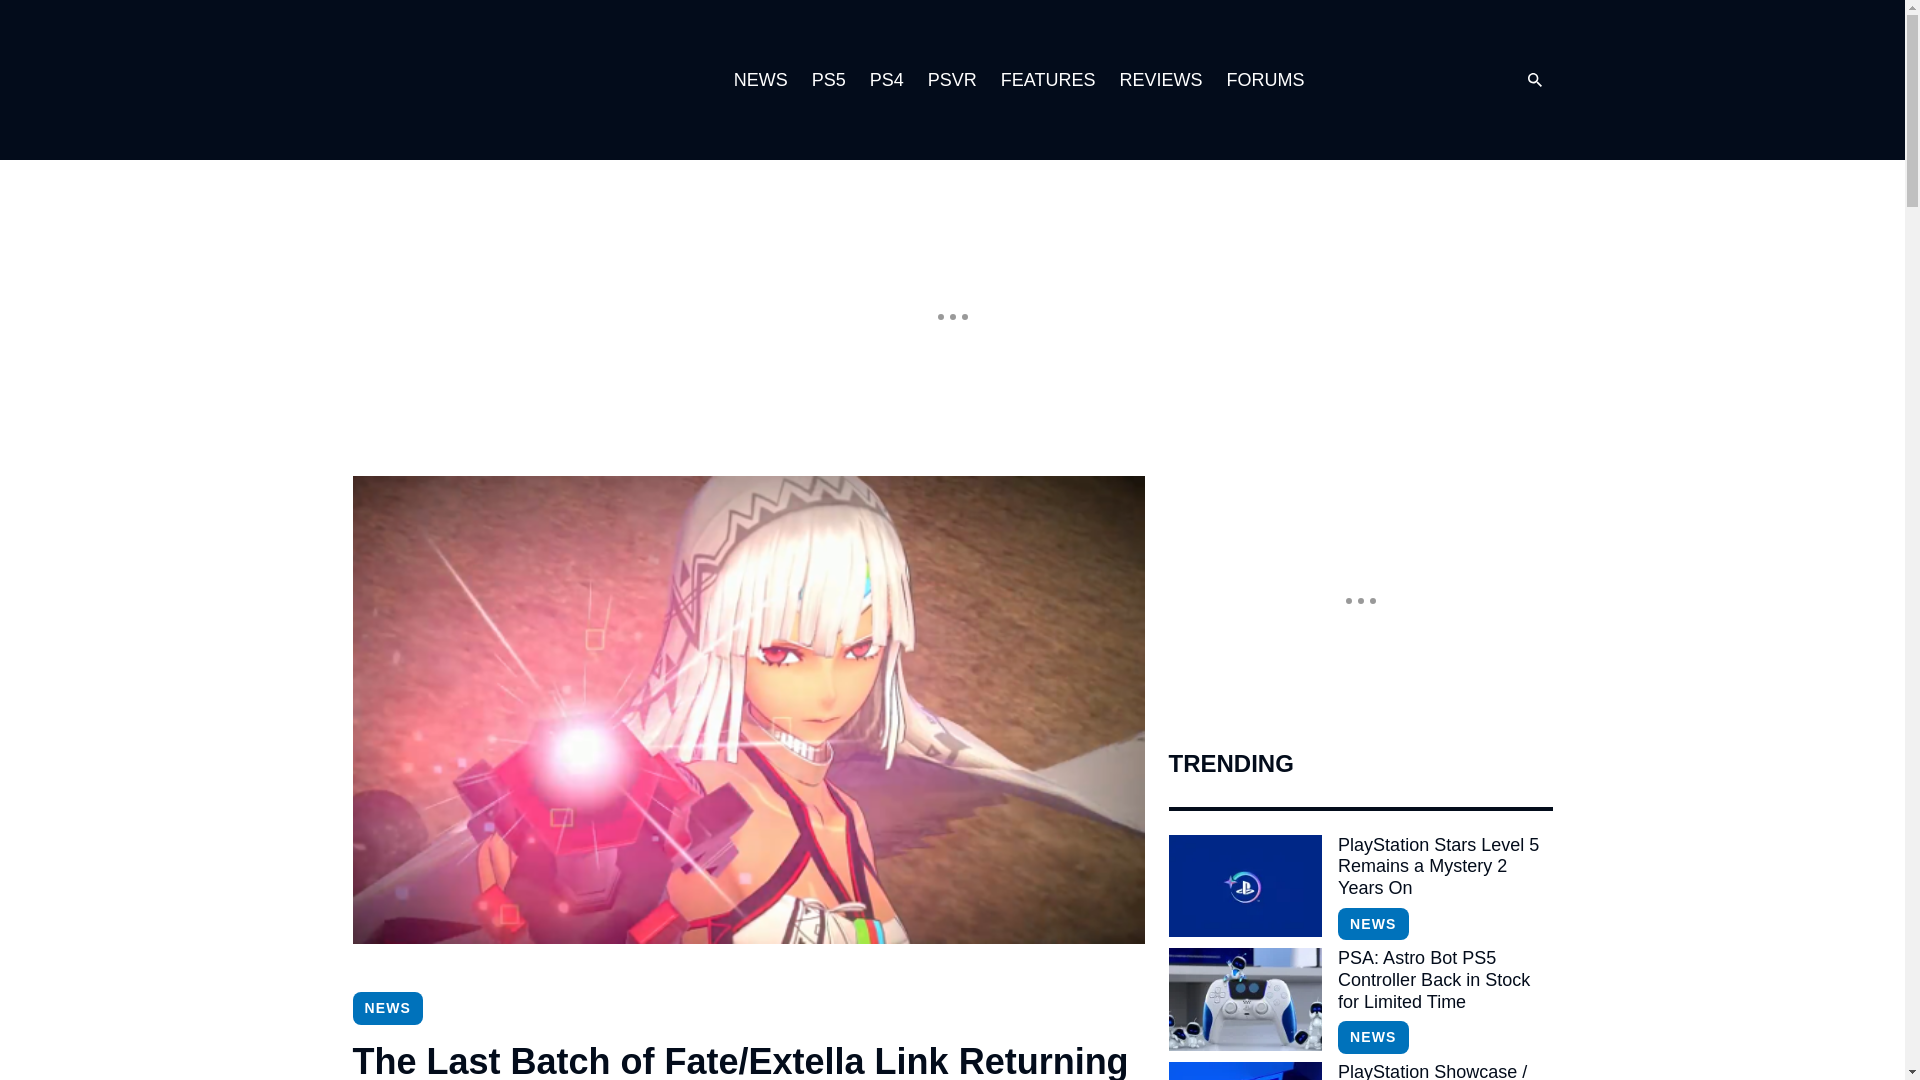 This screenshot has height=1080, width=1920. Describe the element at coordinates (1048, 80) in the screenshot. I see `FEATURES` at that location.